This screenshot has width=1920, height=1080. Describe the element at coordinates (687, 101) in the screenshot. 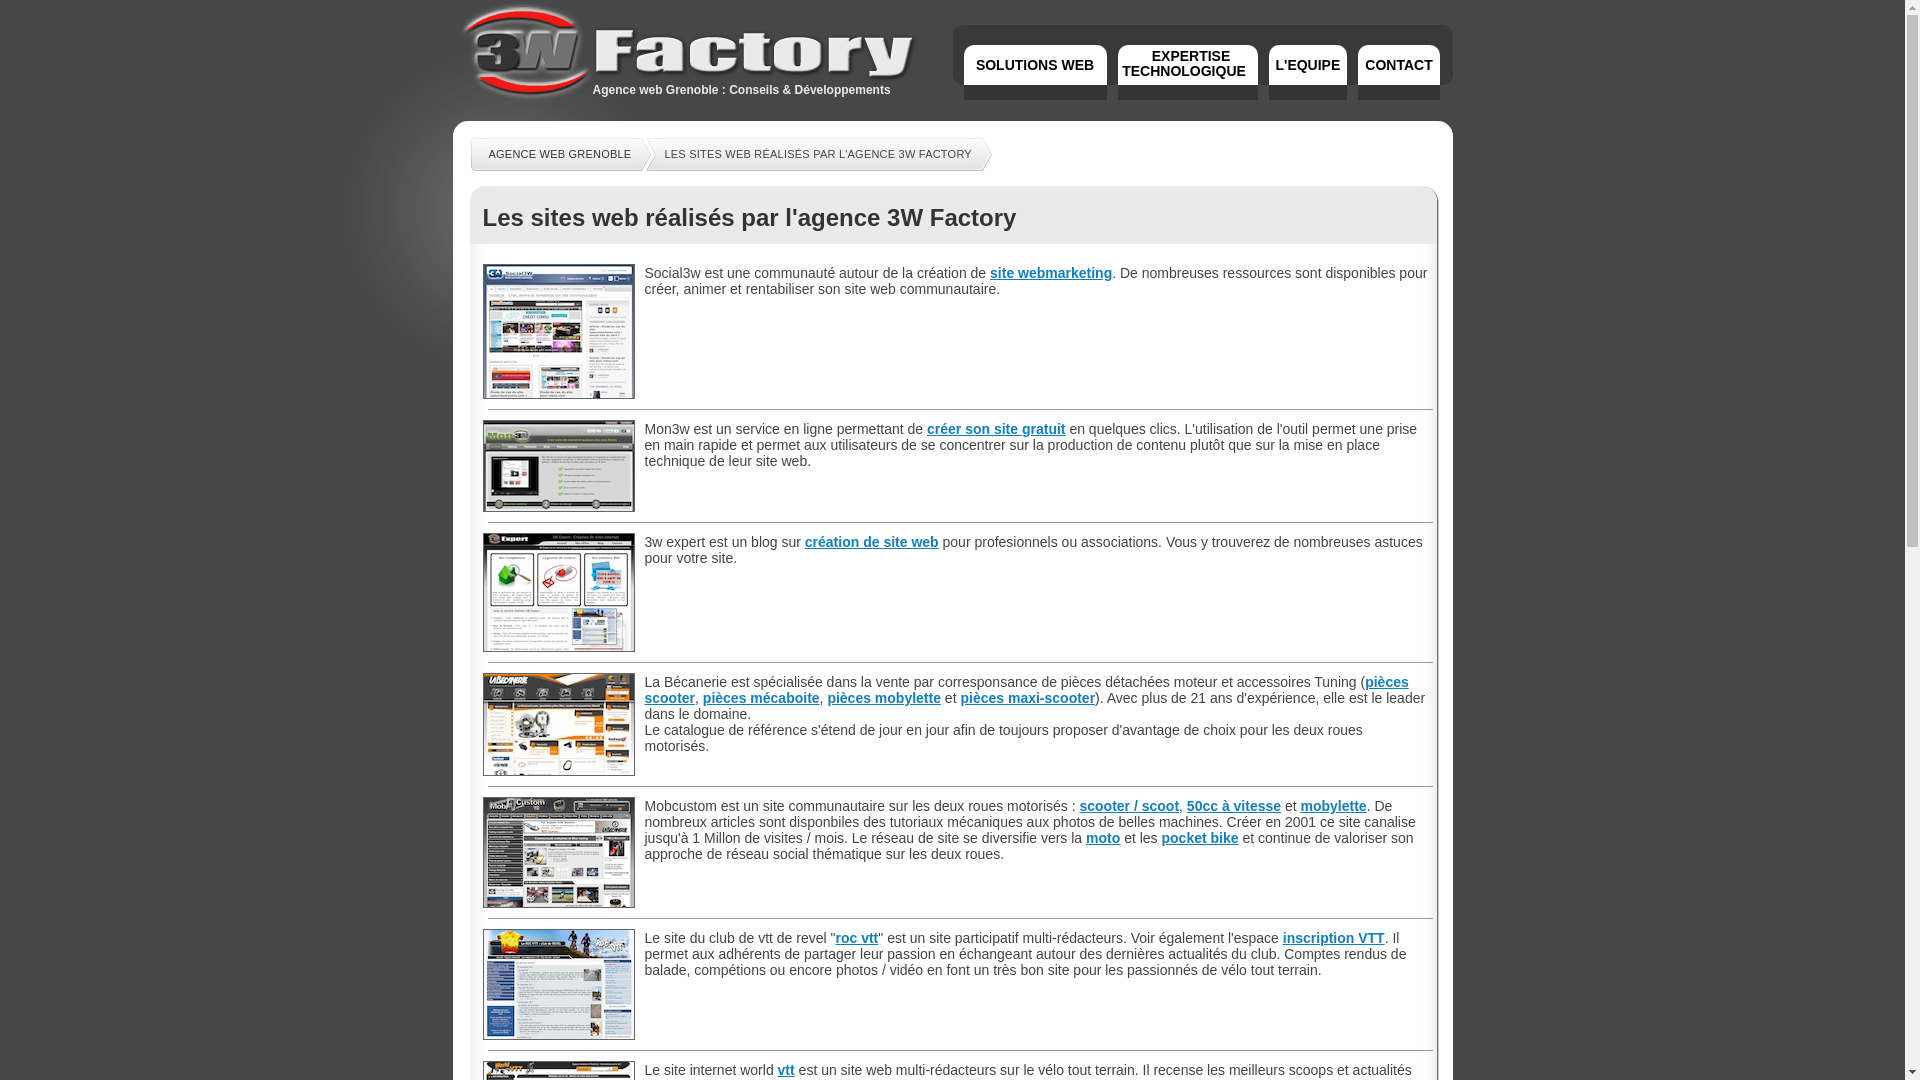

I see `Site 3w Factory` at that location.